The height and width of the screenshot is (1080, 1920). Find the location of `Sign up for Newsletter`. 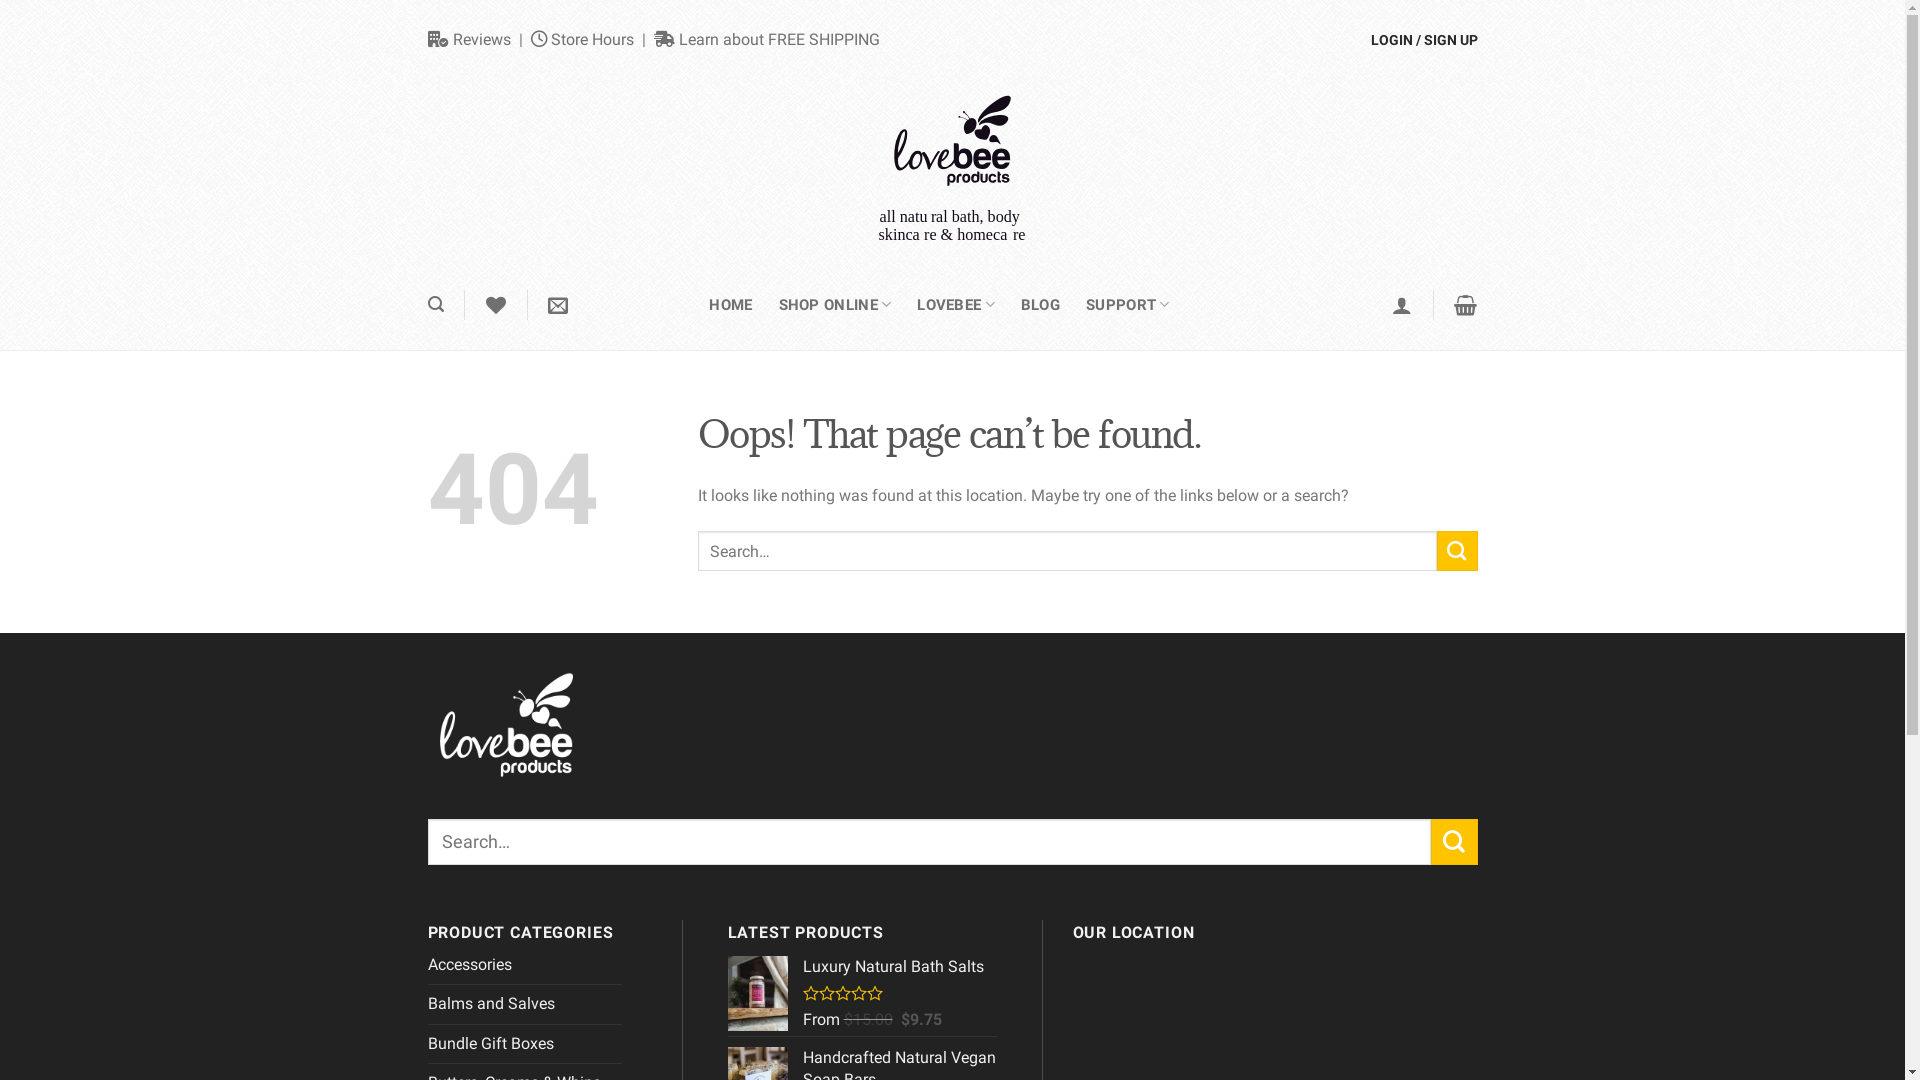

Sign up for Newsletter is located at coordinates (558, 305).